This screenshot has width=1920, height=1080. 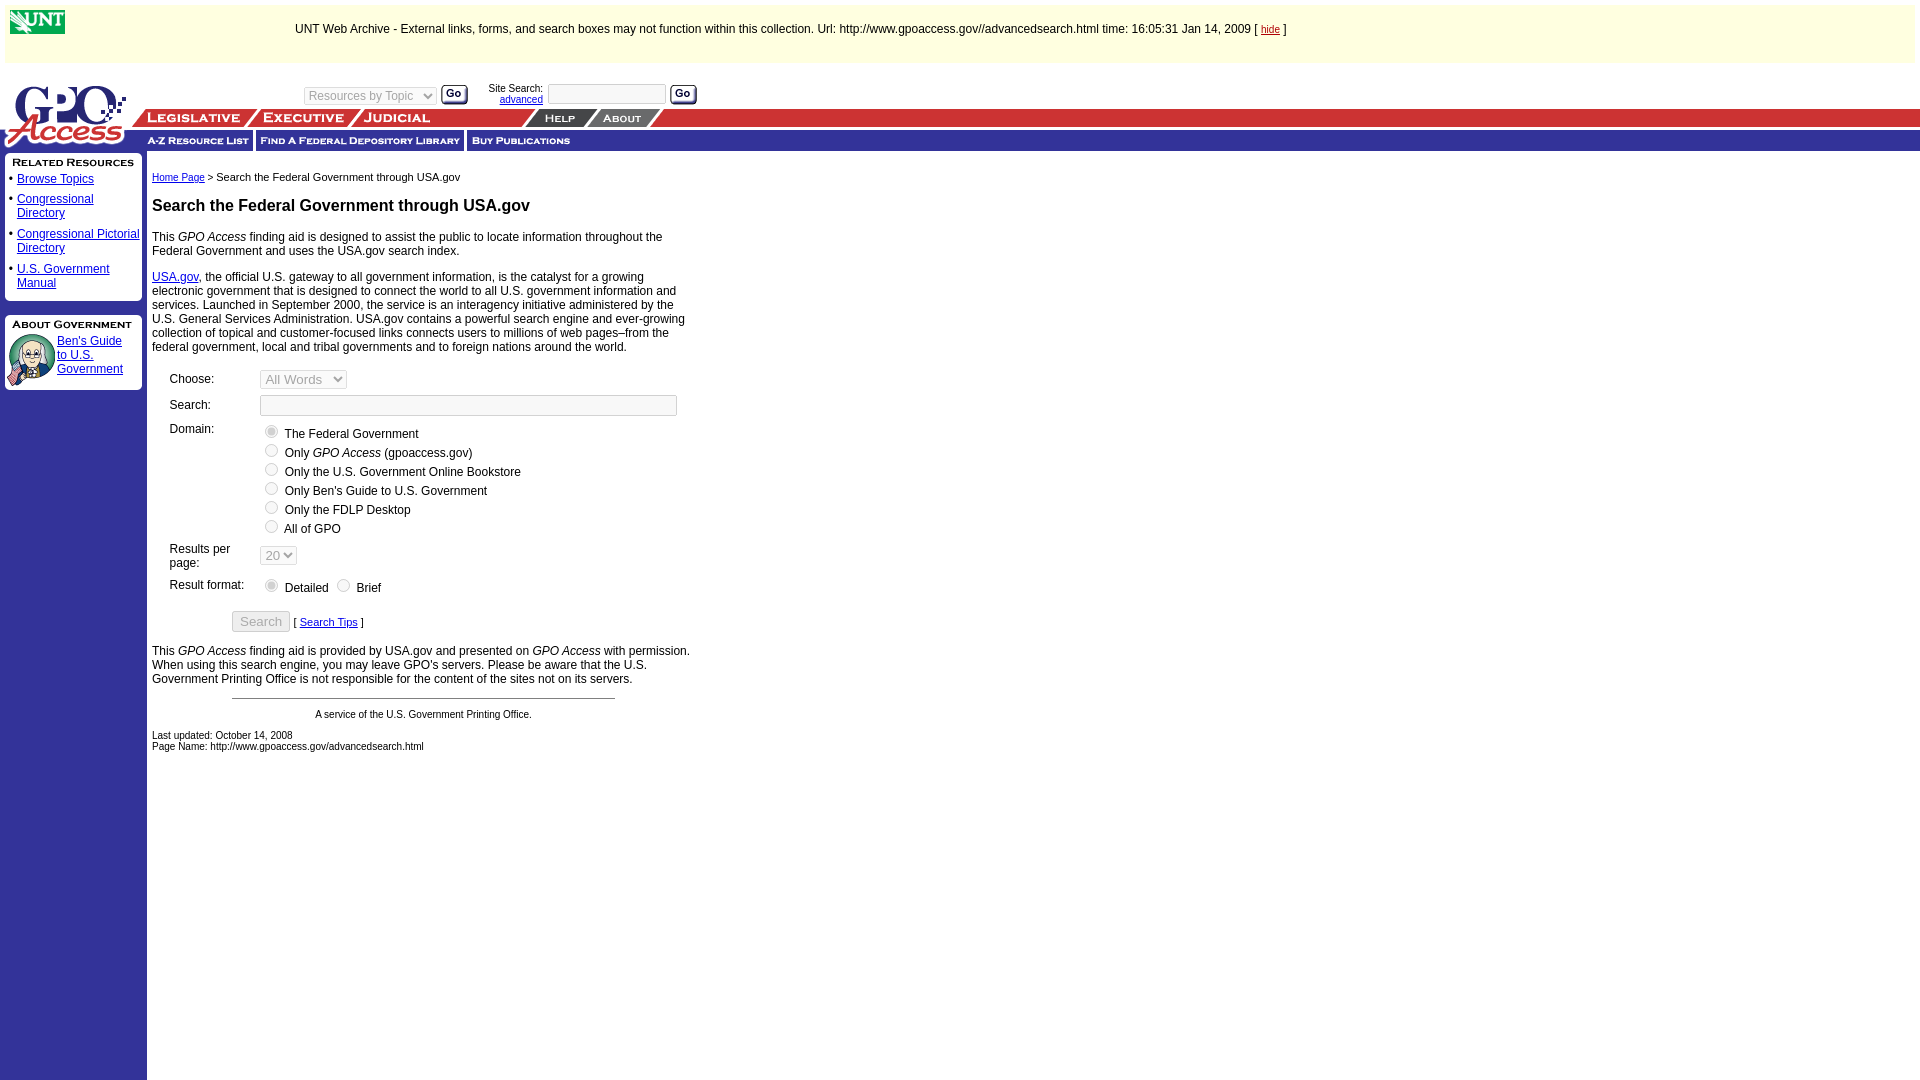 What do you see at coordinates (178, 176) in the screenshot?
I see `Home Page` at bounding box center [178, 176].